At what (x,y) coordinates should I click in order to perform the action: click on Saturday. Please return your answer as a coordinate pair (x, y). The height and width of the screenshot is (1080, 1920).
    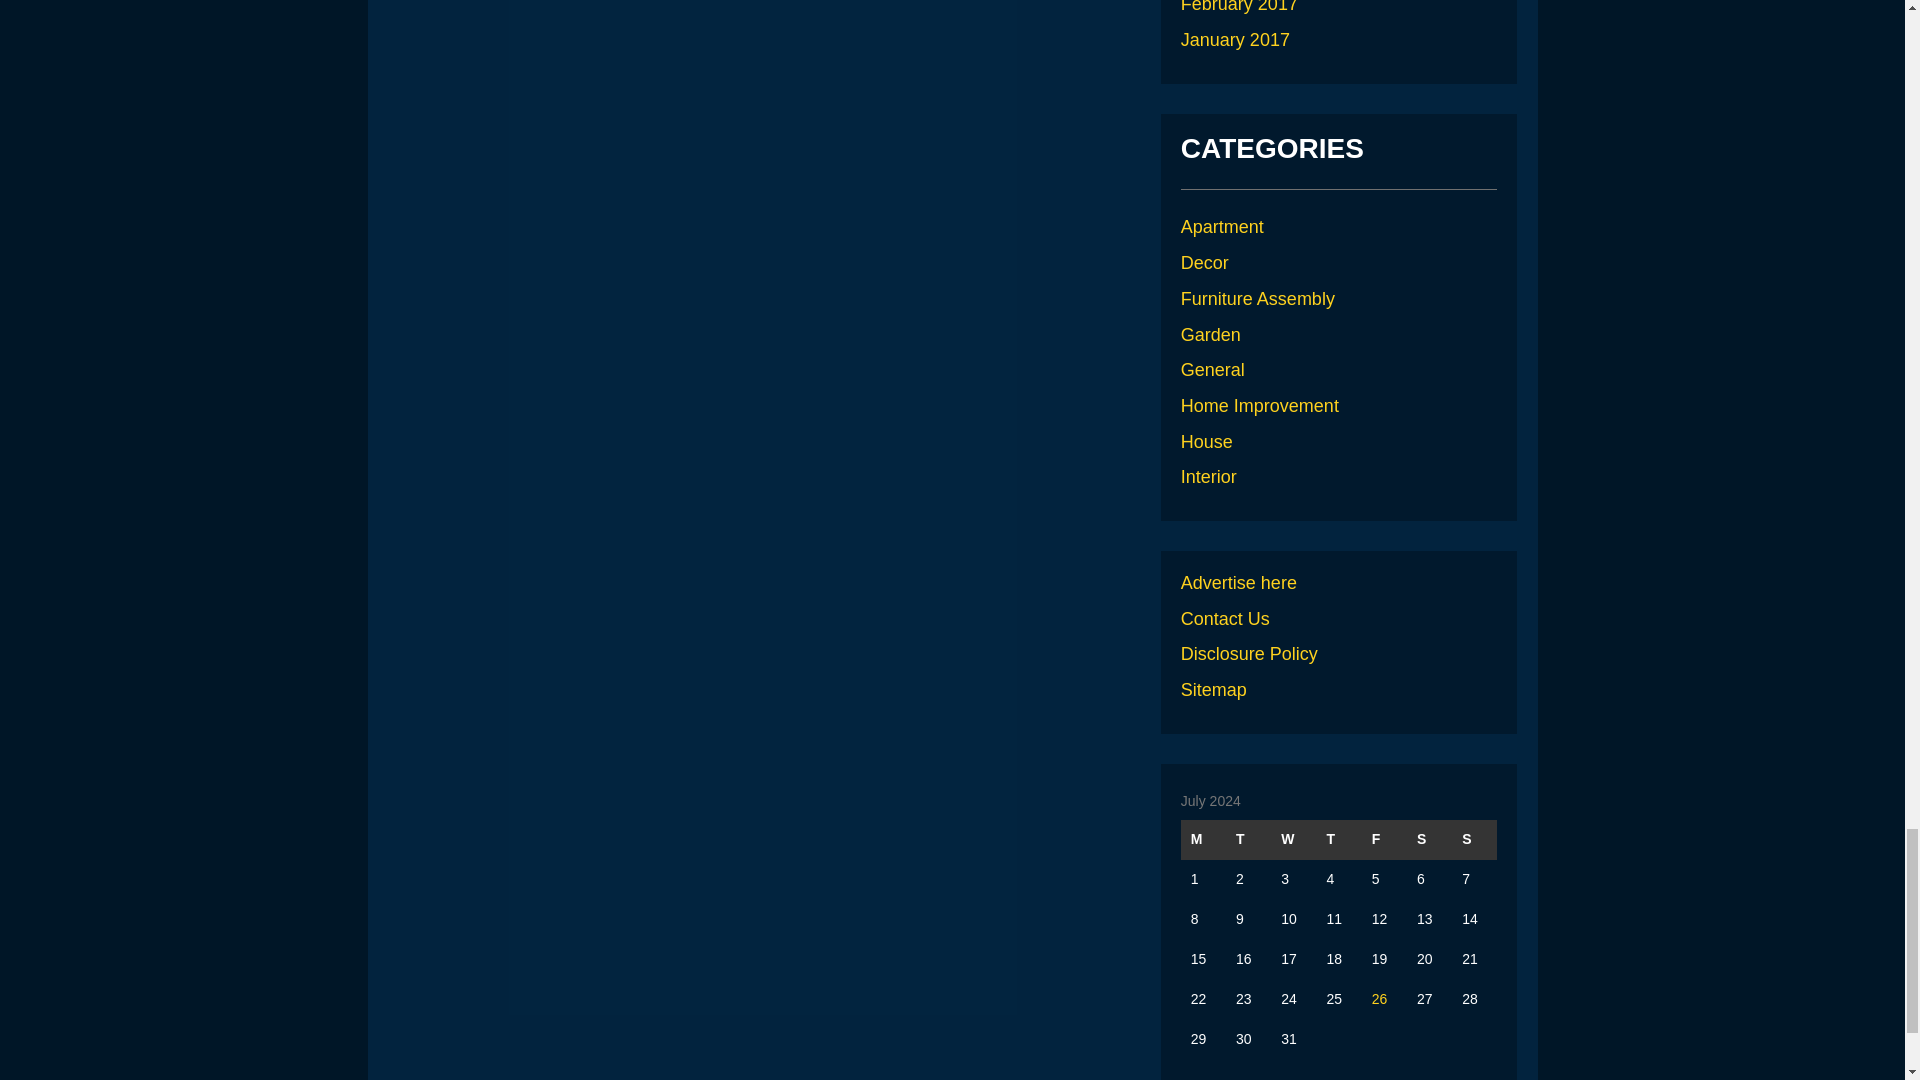
    Looking at the image, I should click on (1429, 839).